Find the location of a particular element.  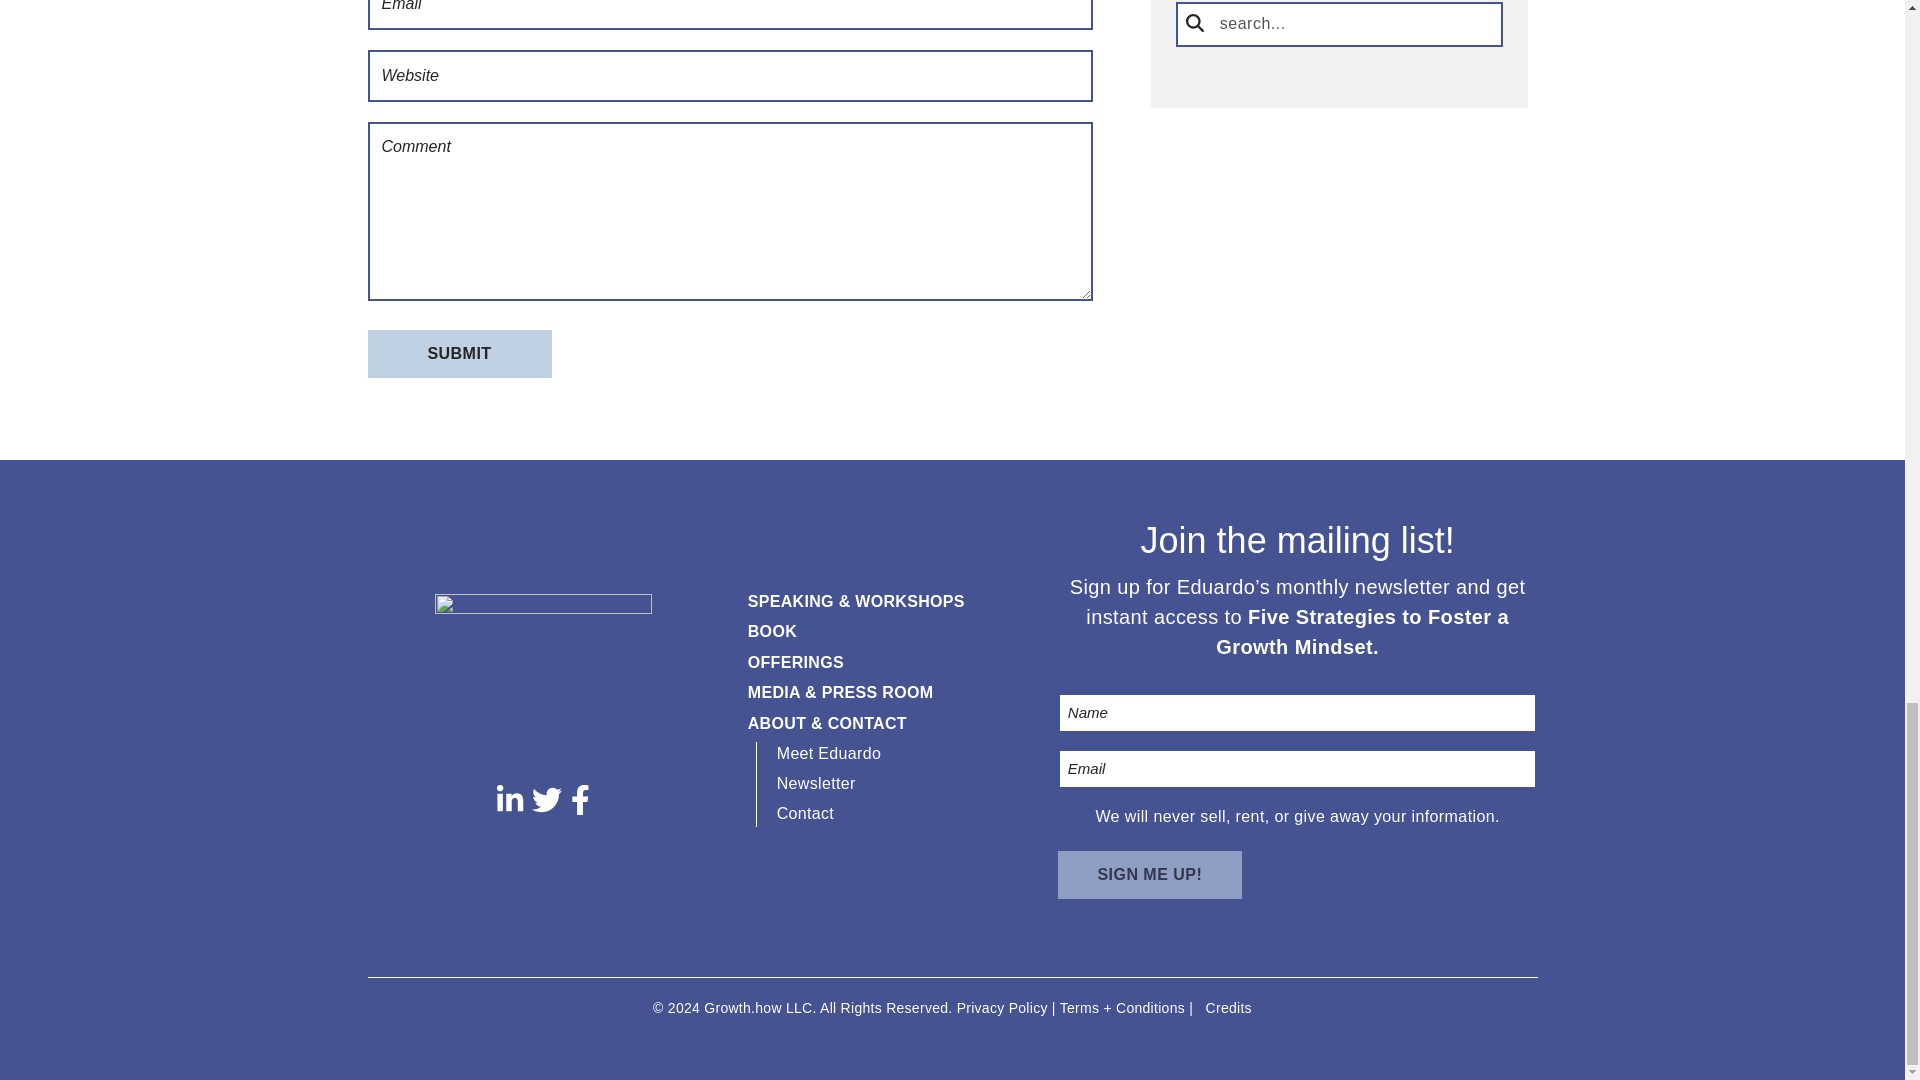

SUBMIT is located at coordinates (460, 354).